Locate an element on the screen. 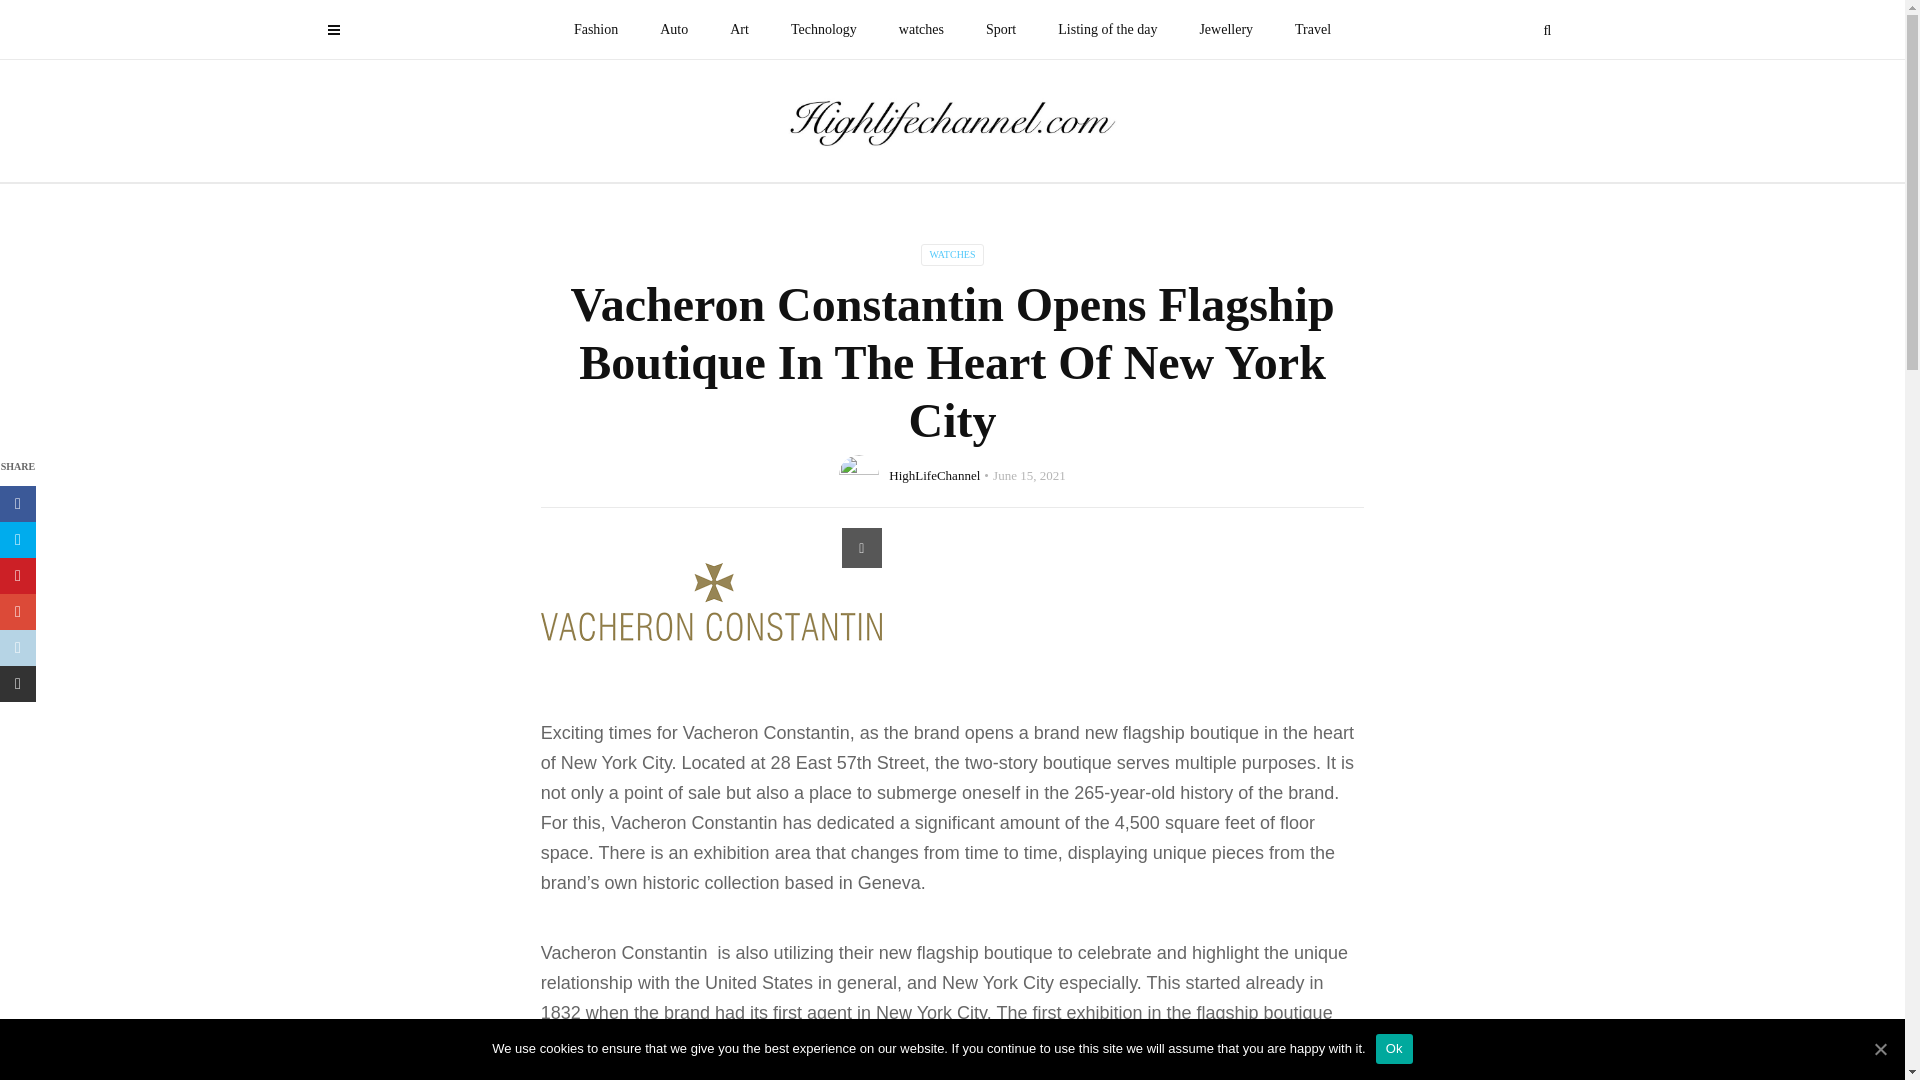 The height and width of the screenshot is (1080, 1920). WATCHES is located at coordinates (952, 254).